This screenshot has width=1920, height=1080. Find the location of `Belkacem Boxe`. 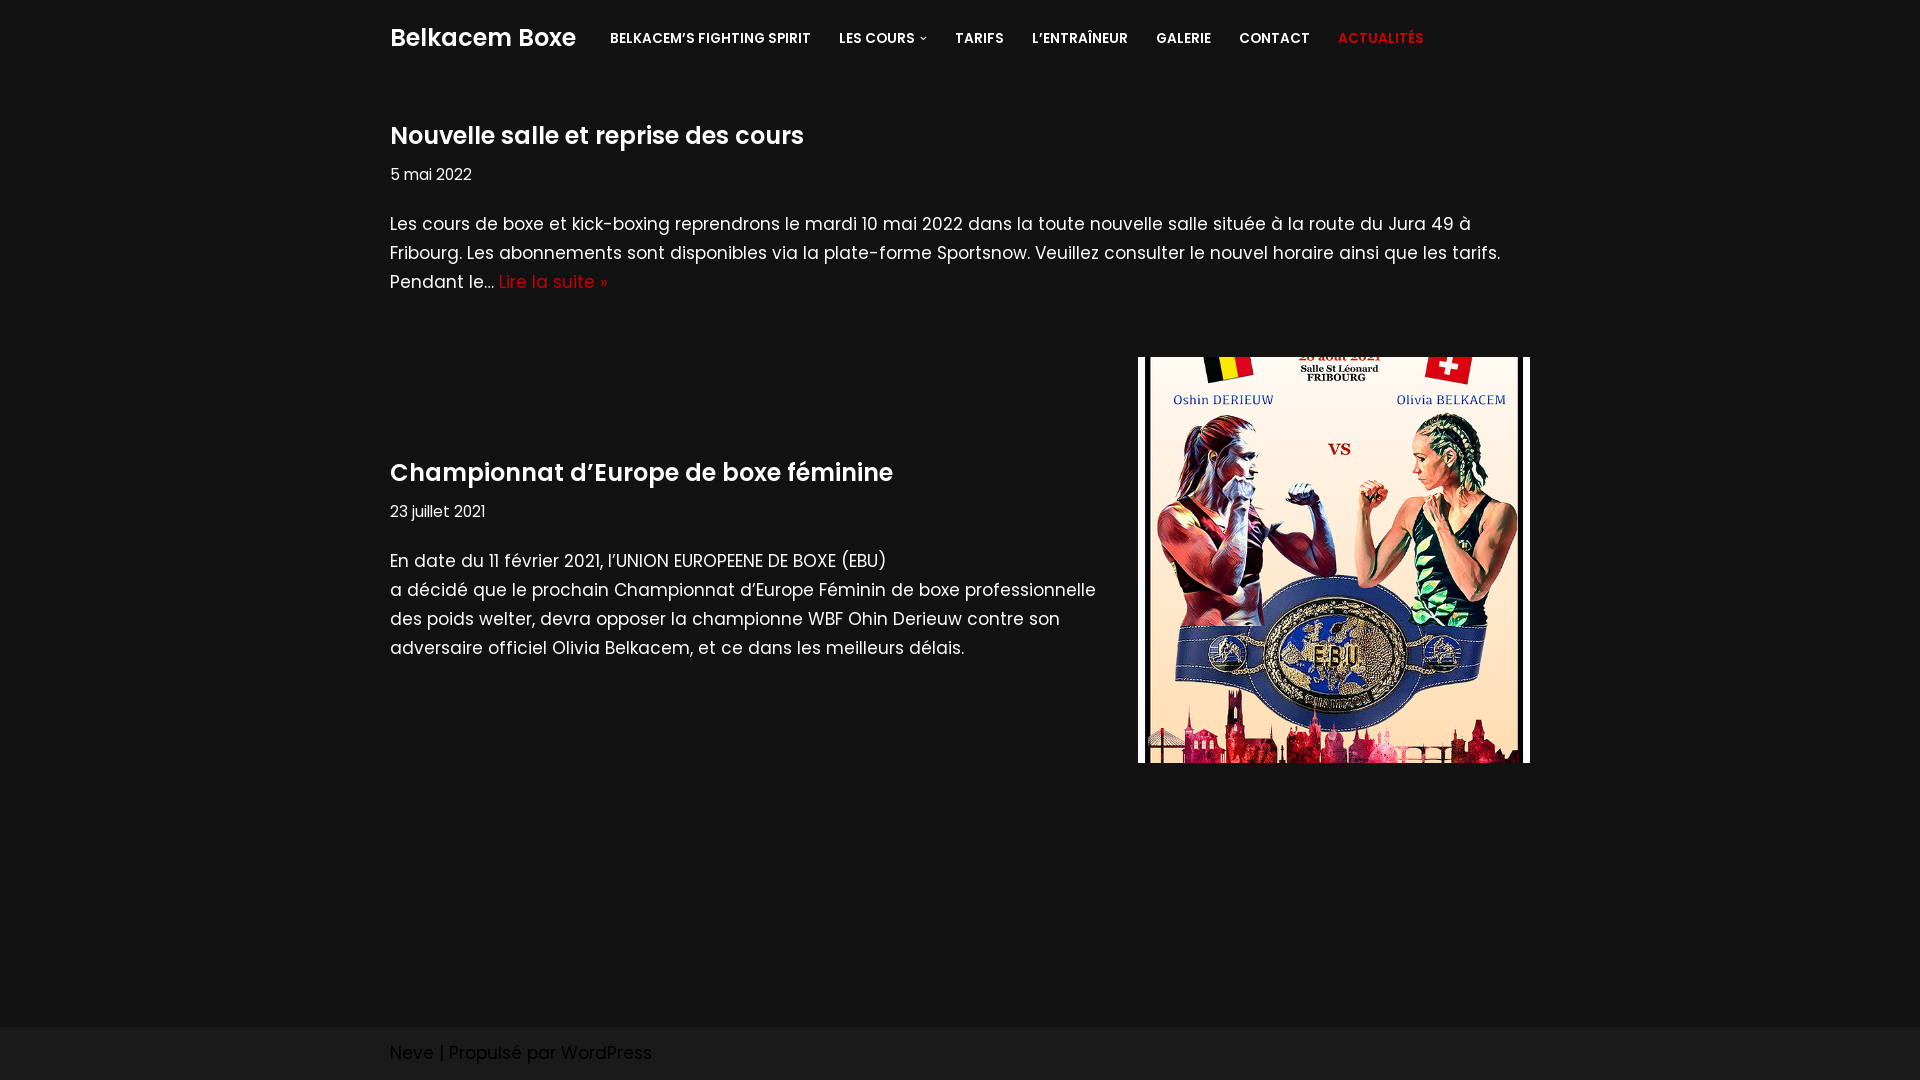

Belkacem Boxe is located at coordinates (483, 38).